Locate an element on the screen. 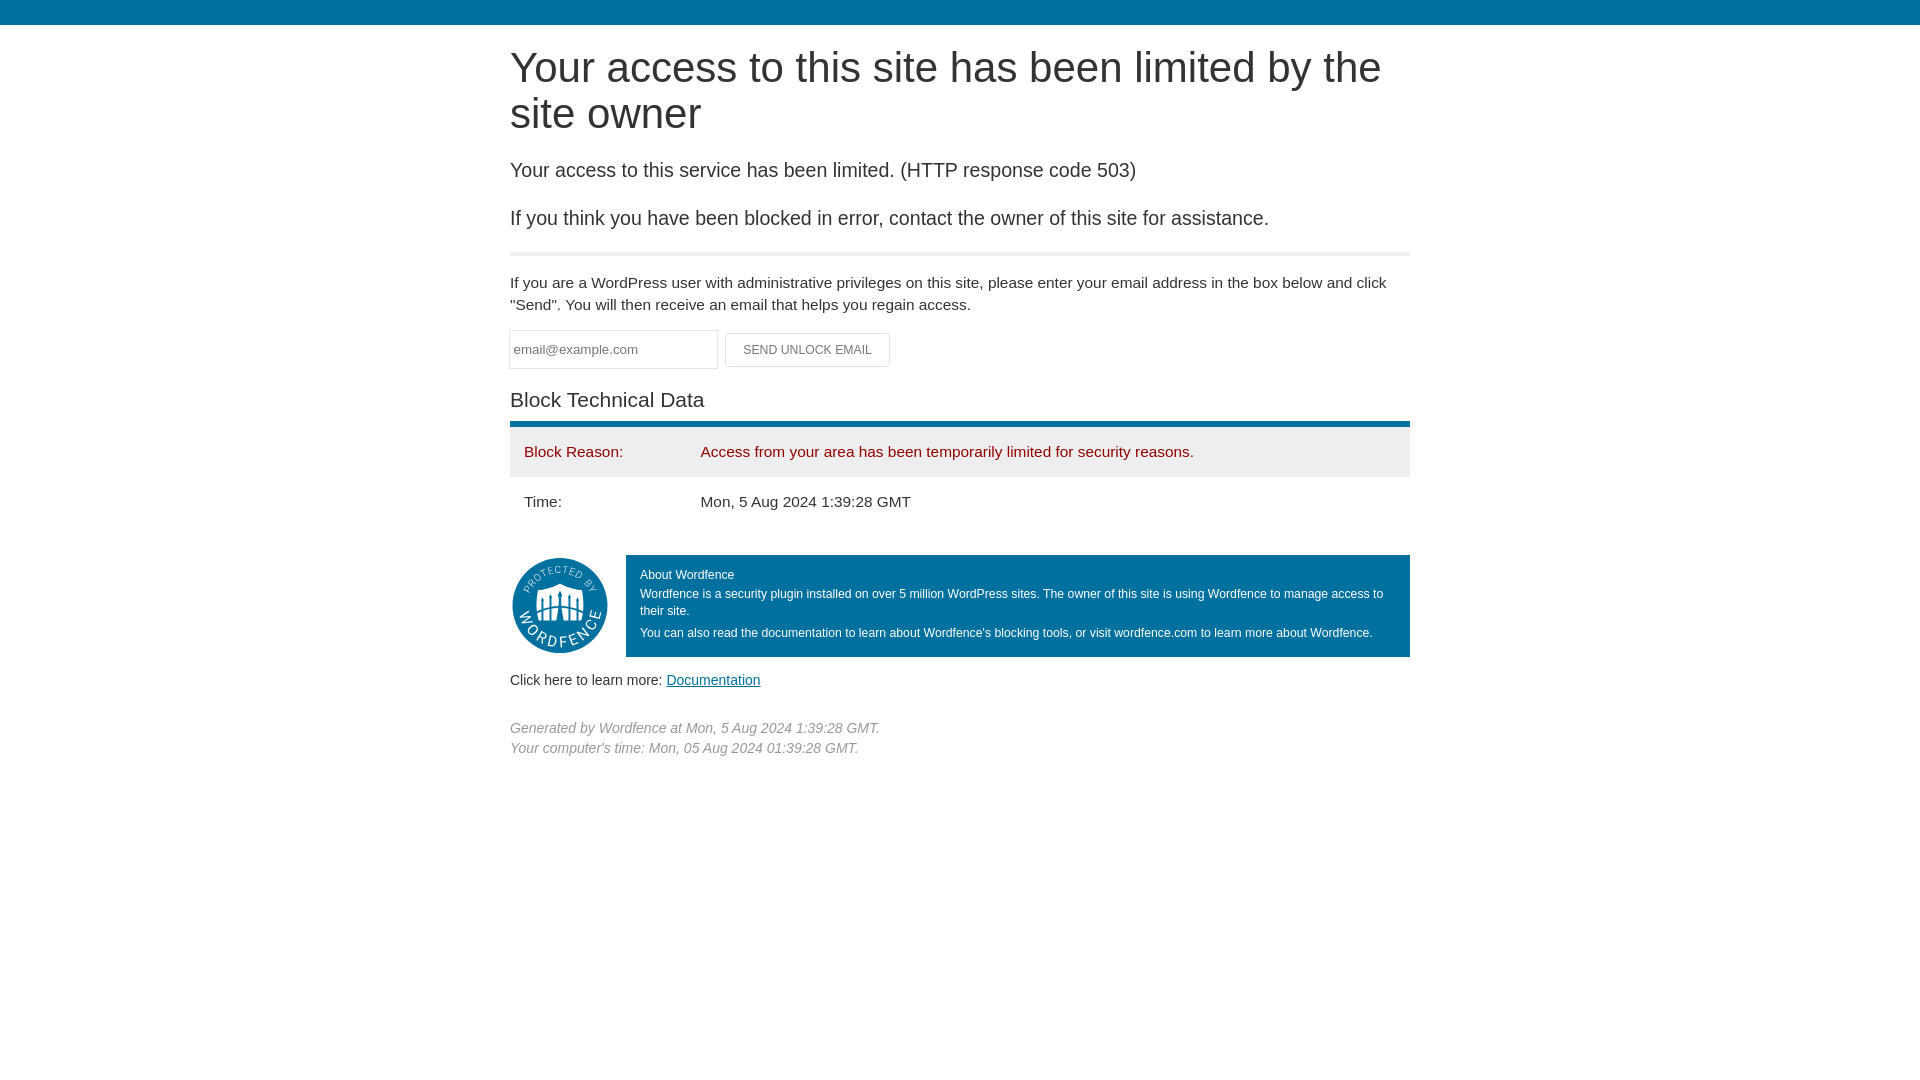 The height and width of the screenshot is (1080, 1920). Send Unlock Email is located at coordinates (808, 350).